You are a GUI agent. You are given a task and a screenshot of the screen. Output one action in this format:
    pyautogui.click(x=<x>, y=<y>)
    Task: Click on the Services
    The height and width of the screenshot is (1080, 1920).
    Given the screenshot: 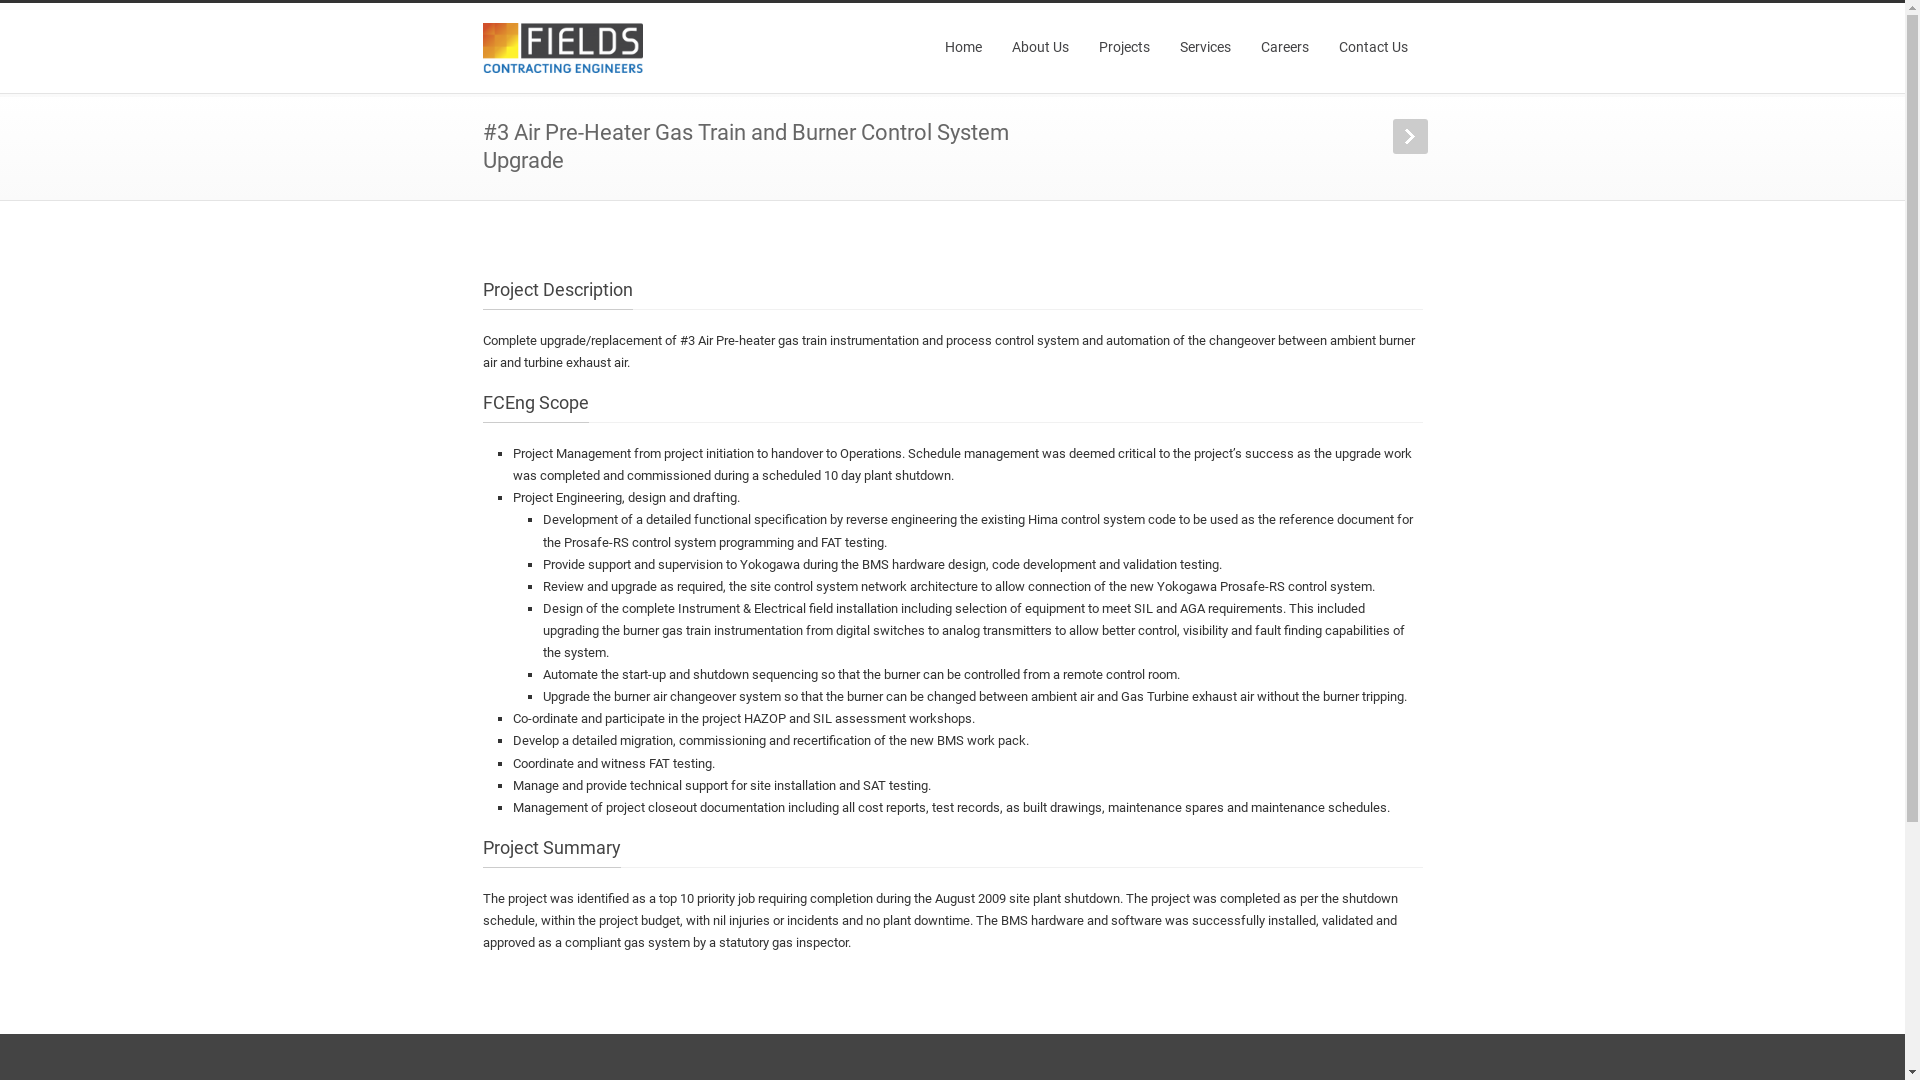 What is the action you would take?
    pyautogui.click(x=1204, y=47)
    